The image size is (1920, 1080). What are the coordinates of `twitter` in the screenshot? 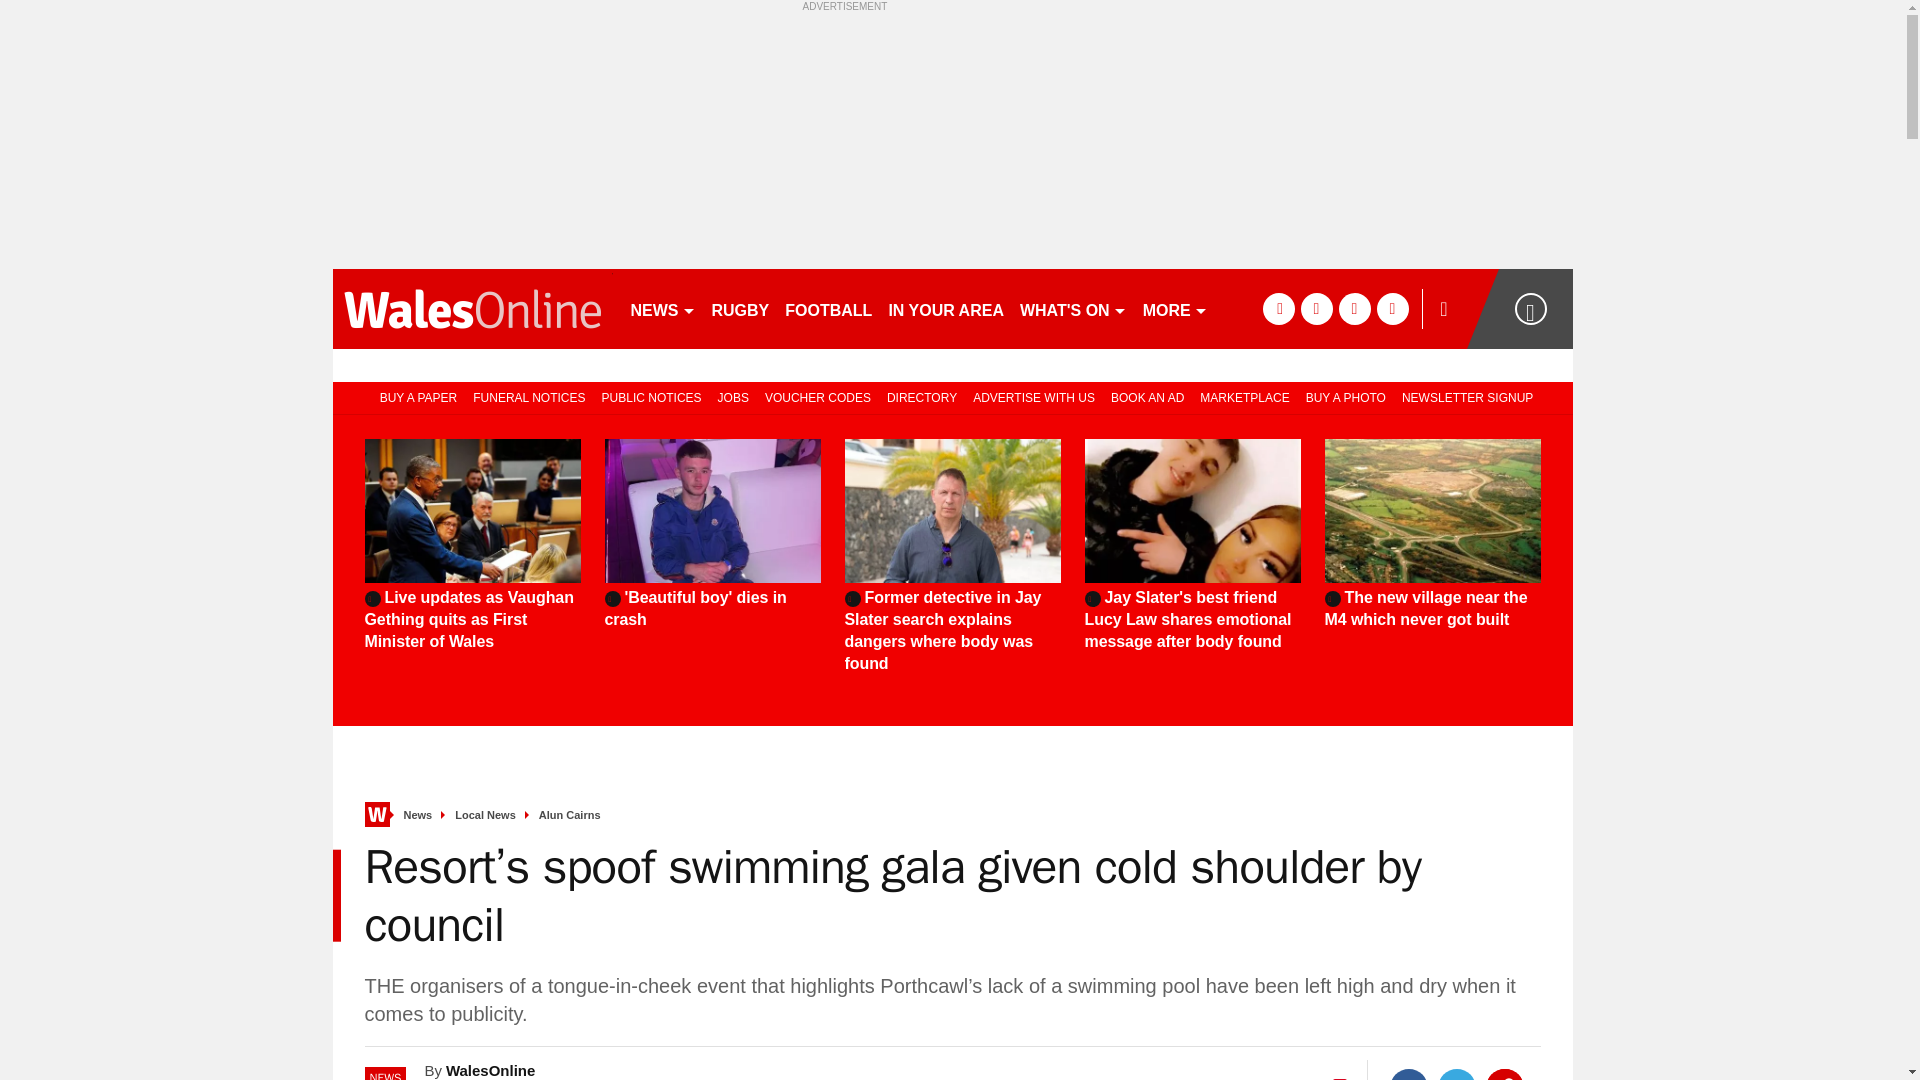 It's located at (1316, 308).